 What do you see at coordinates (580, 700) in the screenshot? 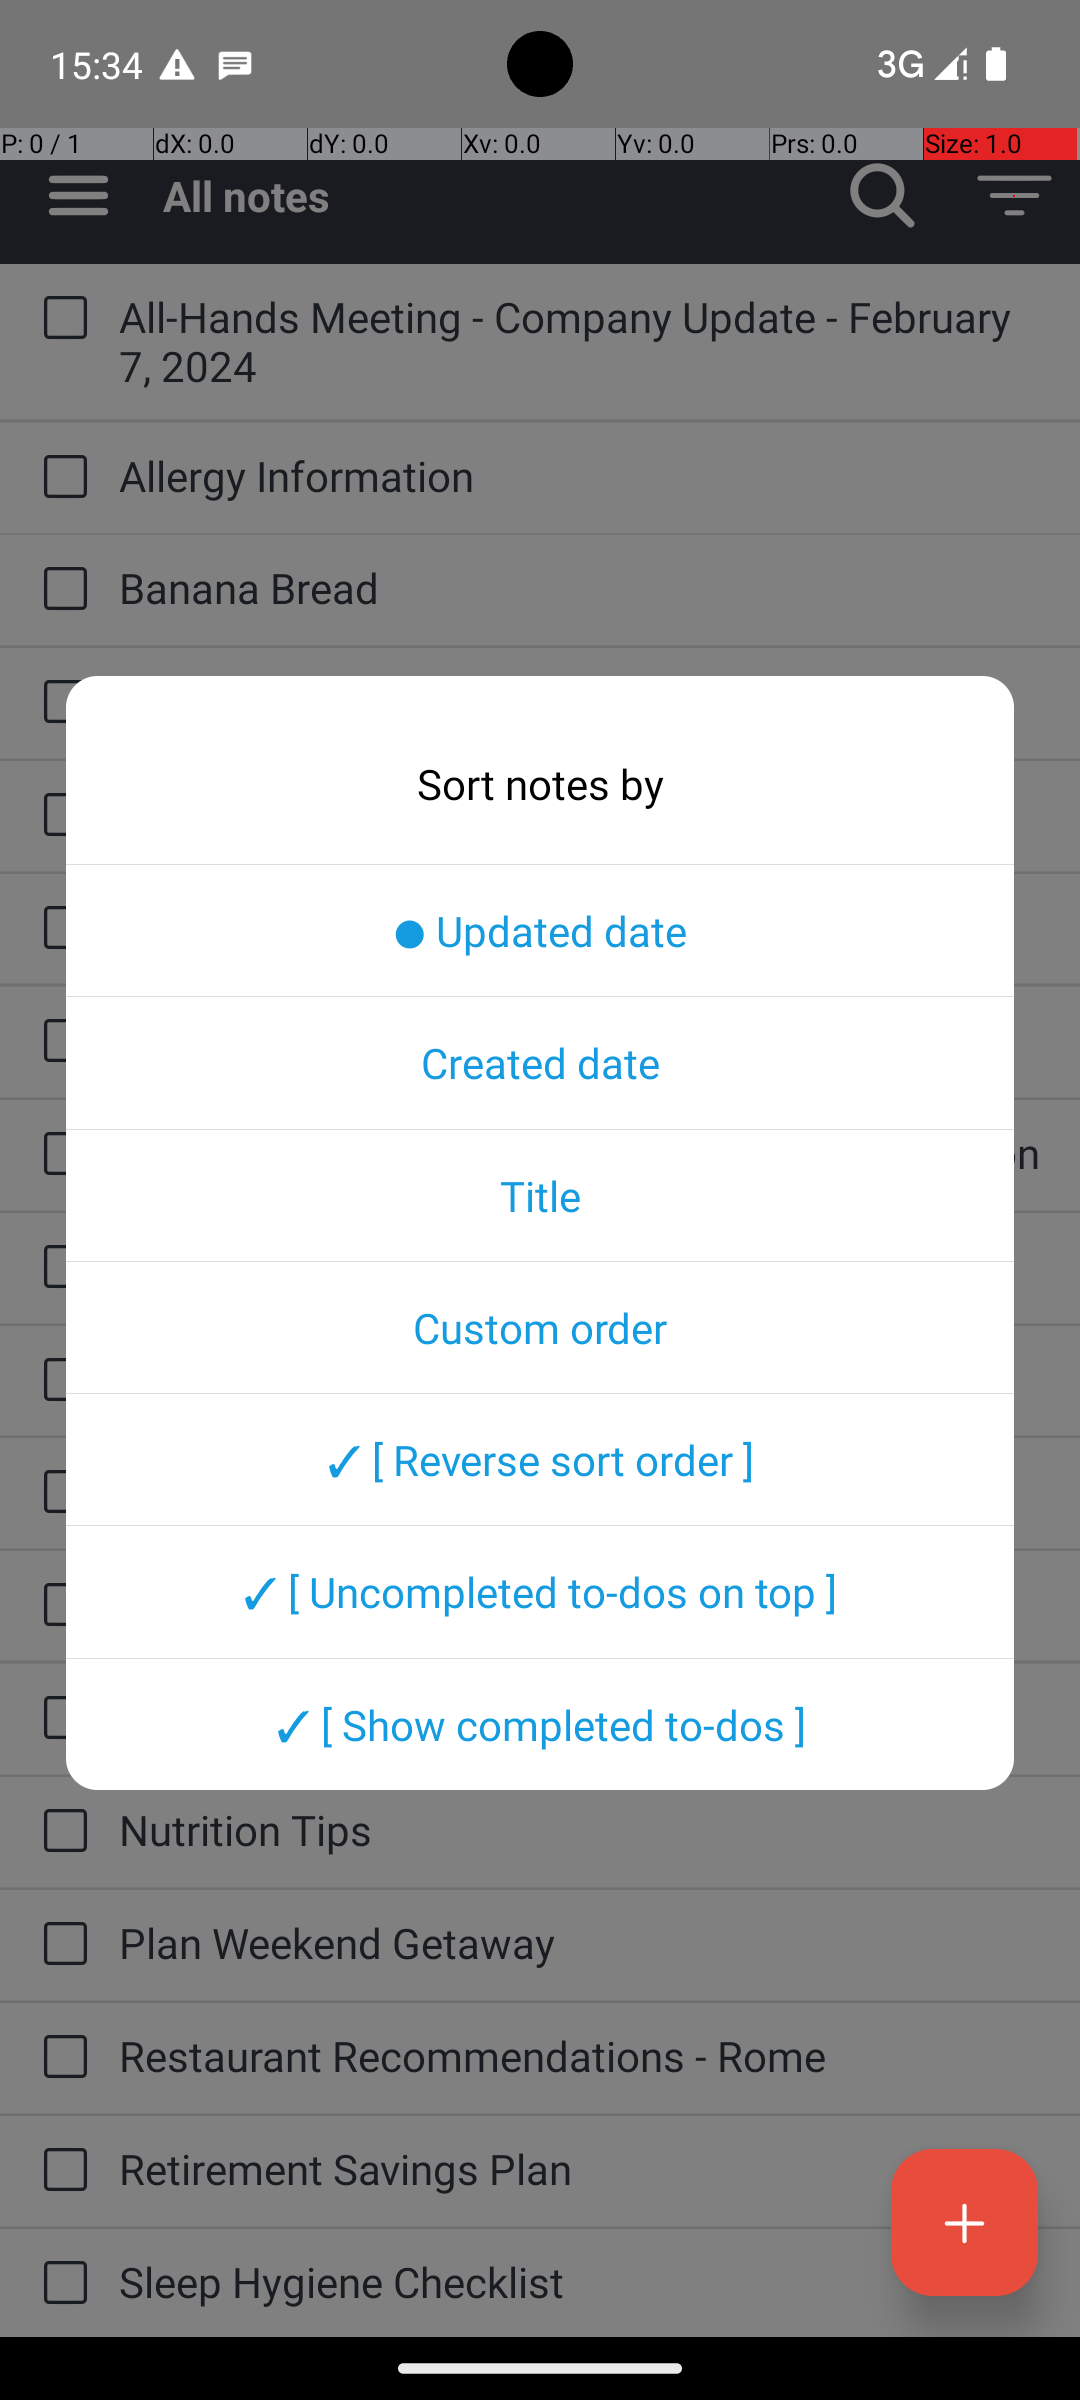
I see `Code Snippets - Python` at bounding box center [580, 700].